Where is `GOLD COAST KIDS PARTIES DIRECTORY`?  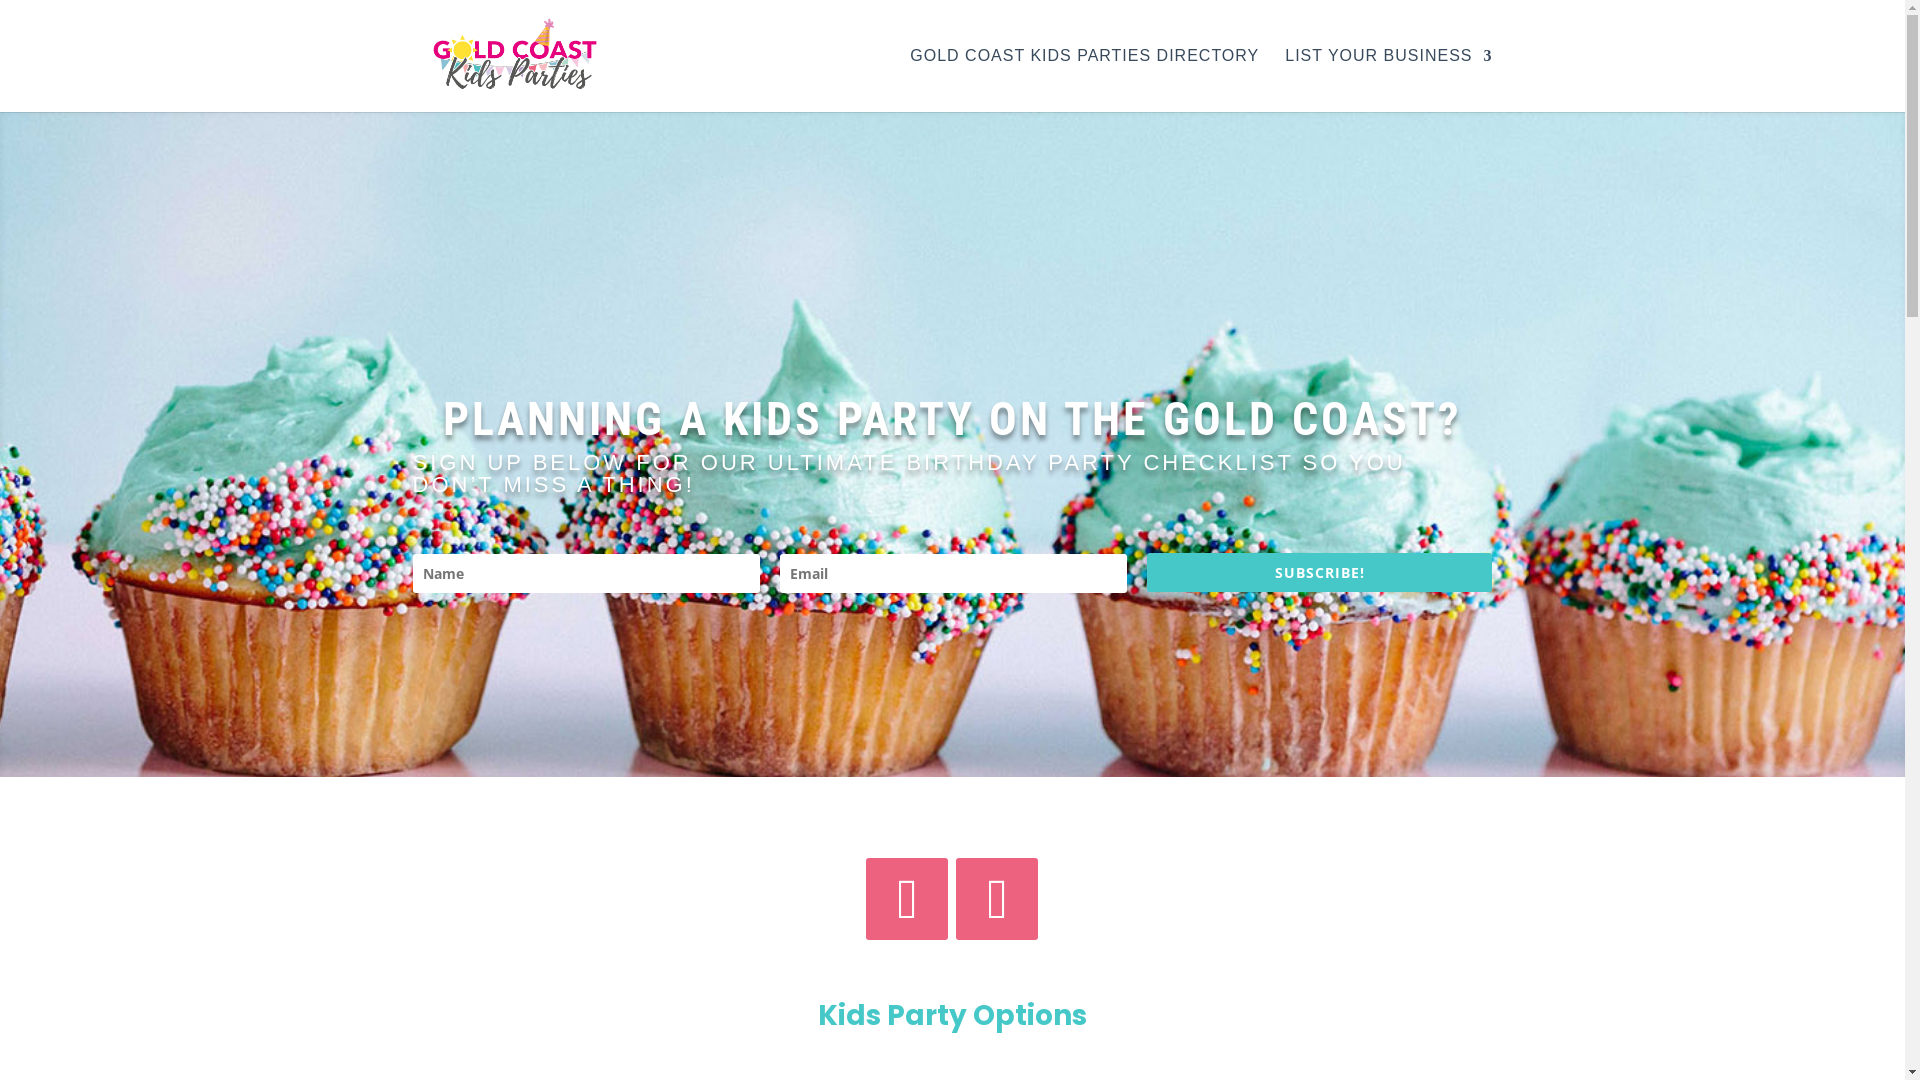
GOLD COAST KIDS PARTIES DIRECTORY is located at coordinates (1084, 80).